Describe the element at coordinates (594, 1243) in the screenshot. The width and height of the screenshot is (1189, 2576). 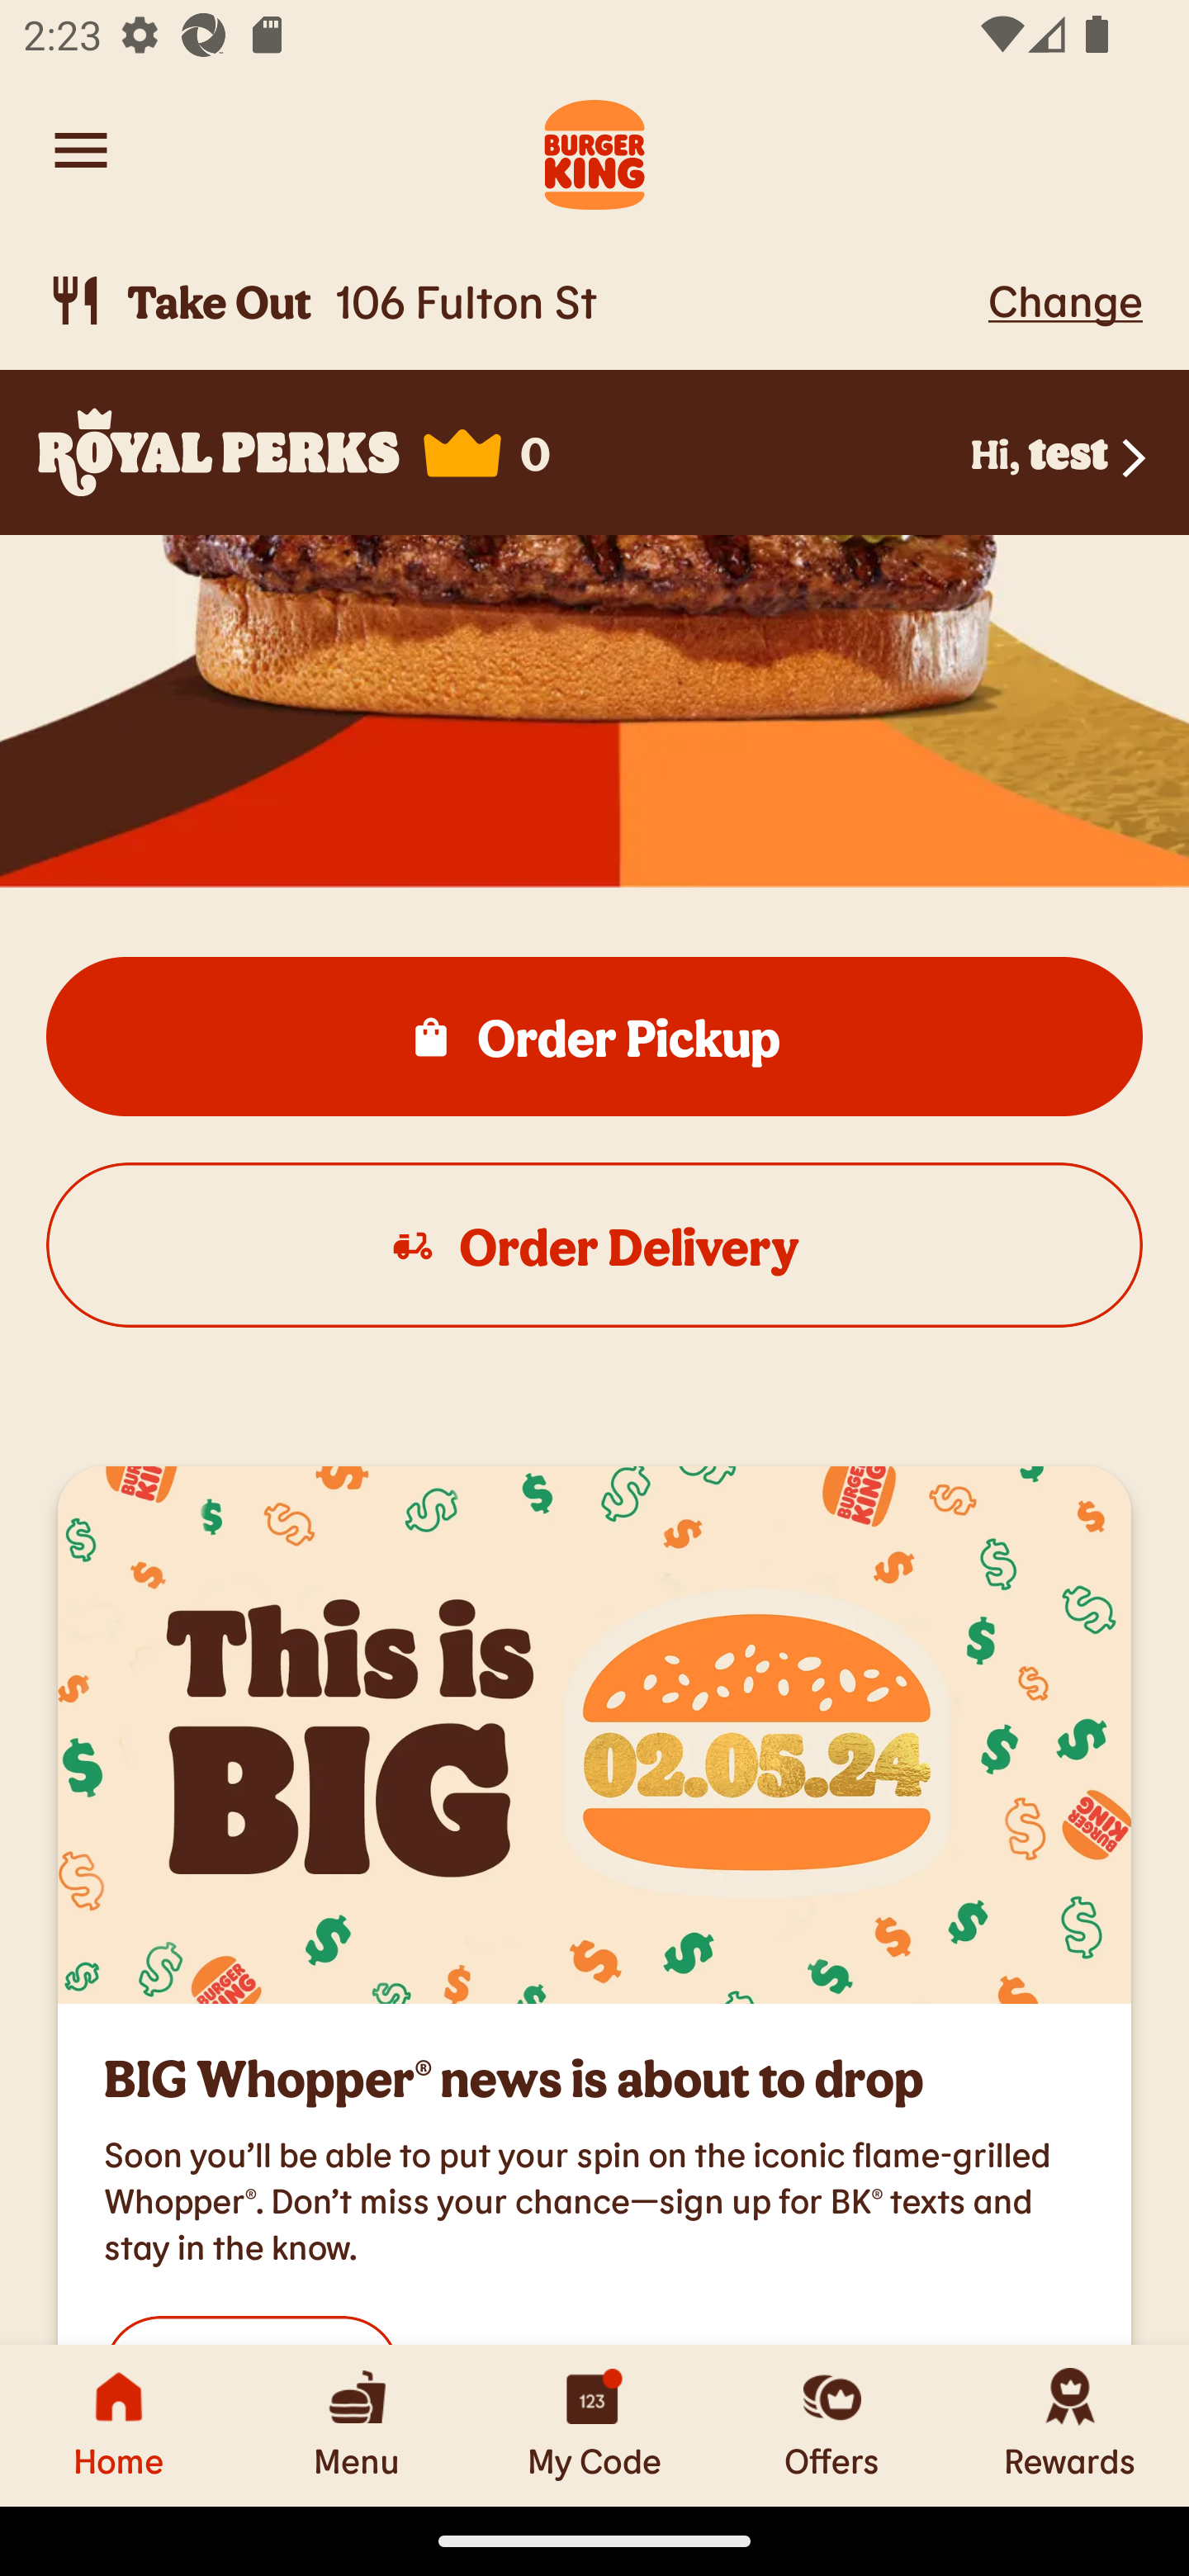
I see `, Order Delivery  Order Delivery` at that location.